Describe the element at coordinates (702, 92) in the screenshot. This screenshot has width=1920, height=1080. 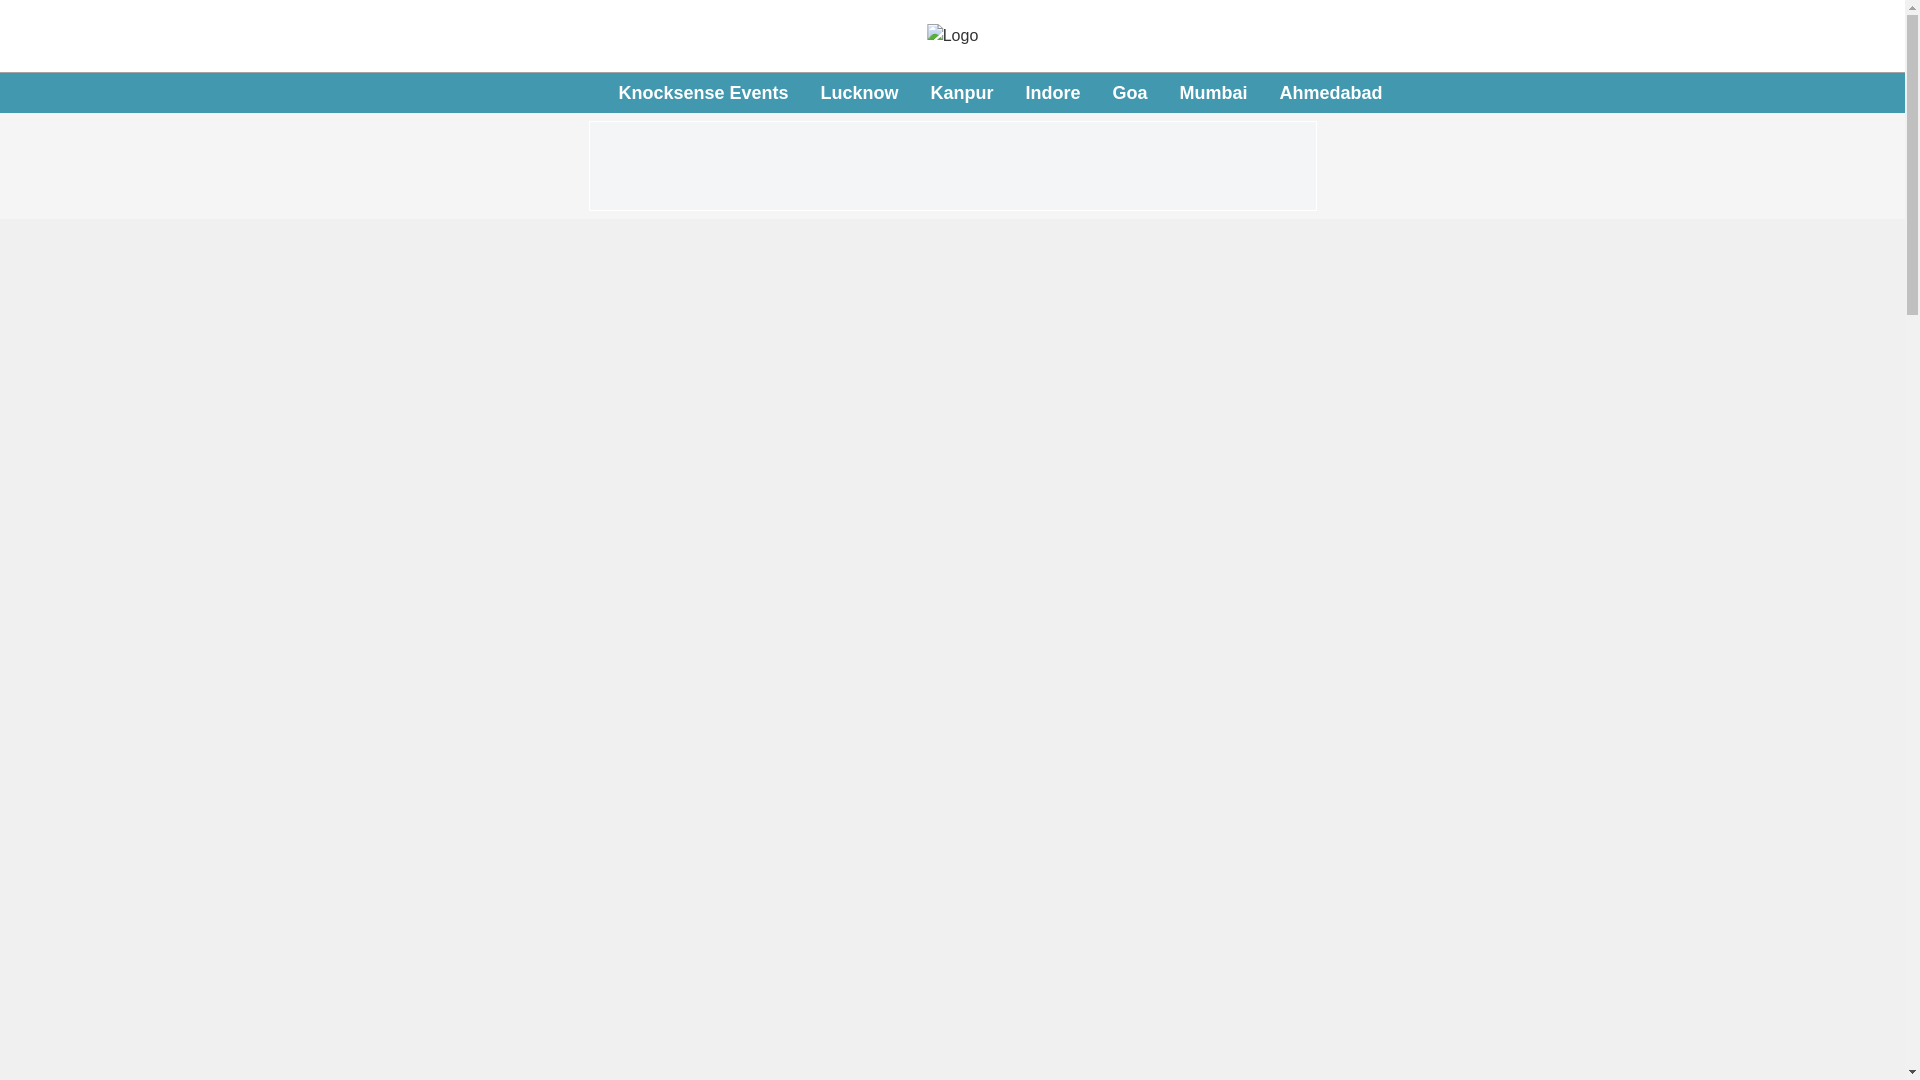
I see `Knocksense Events` at that location.